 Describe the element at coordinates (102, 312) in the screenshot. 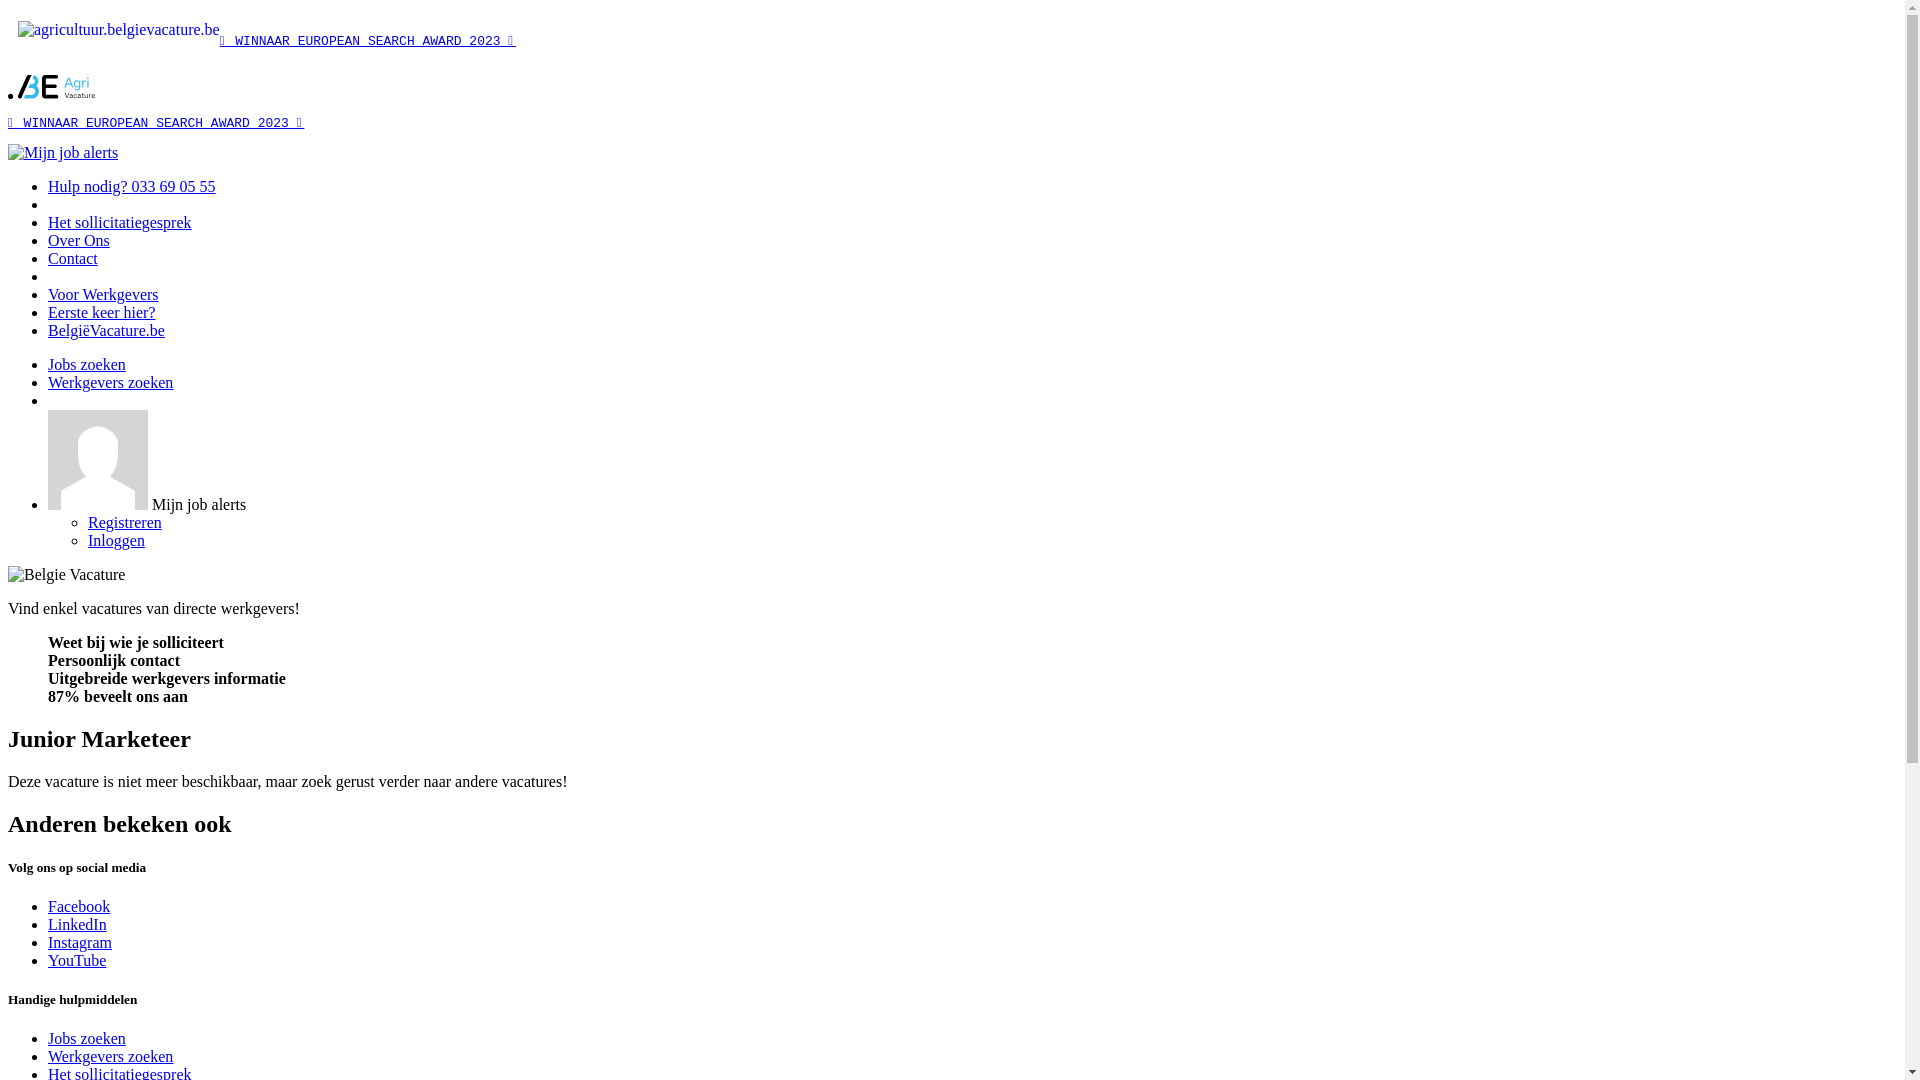

I see `Eerste keer hier?` at that location.